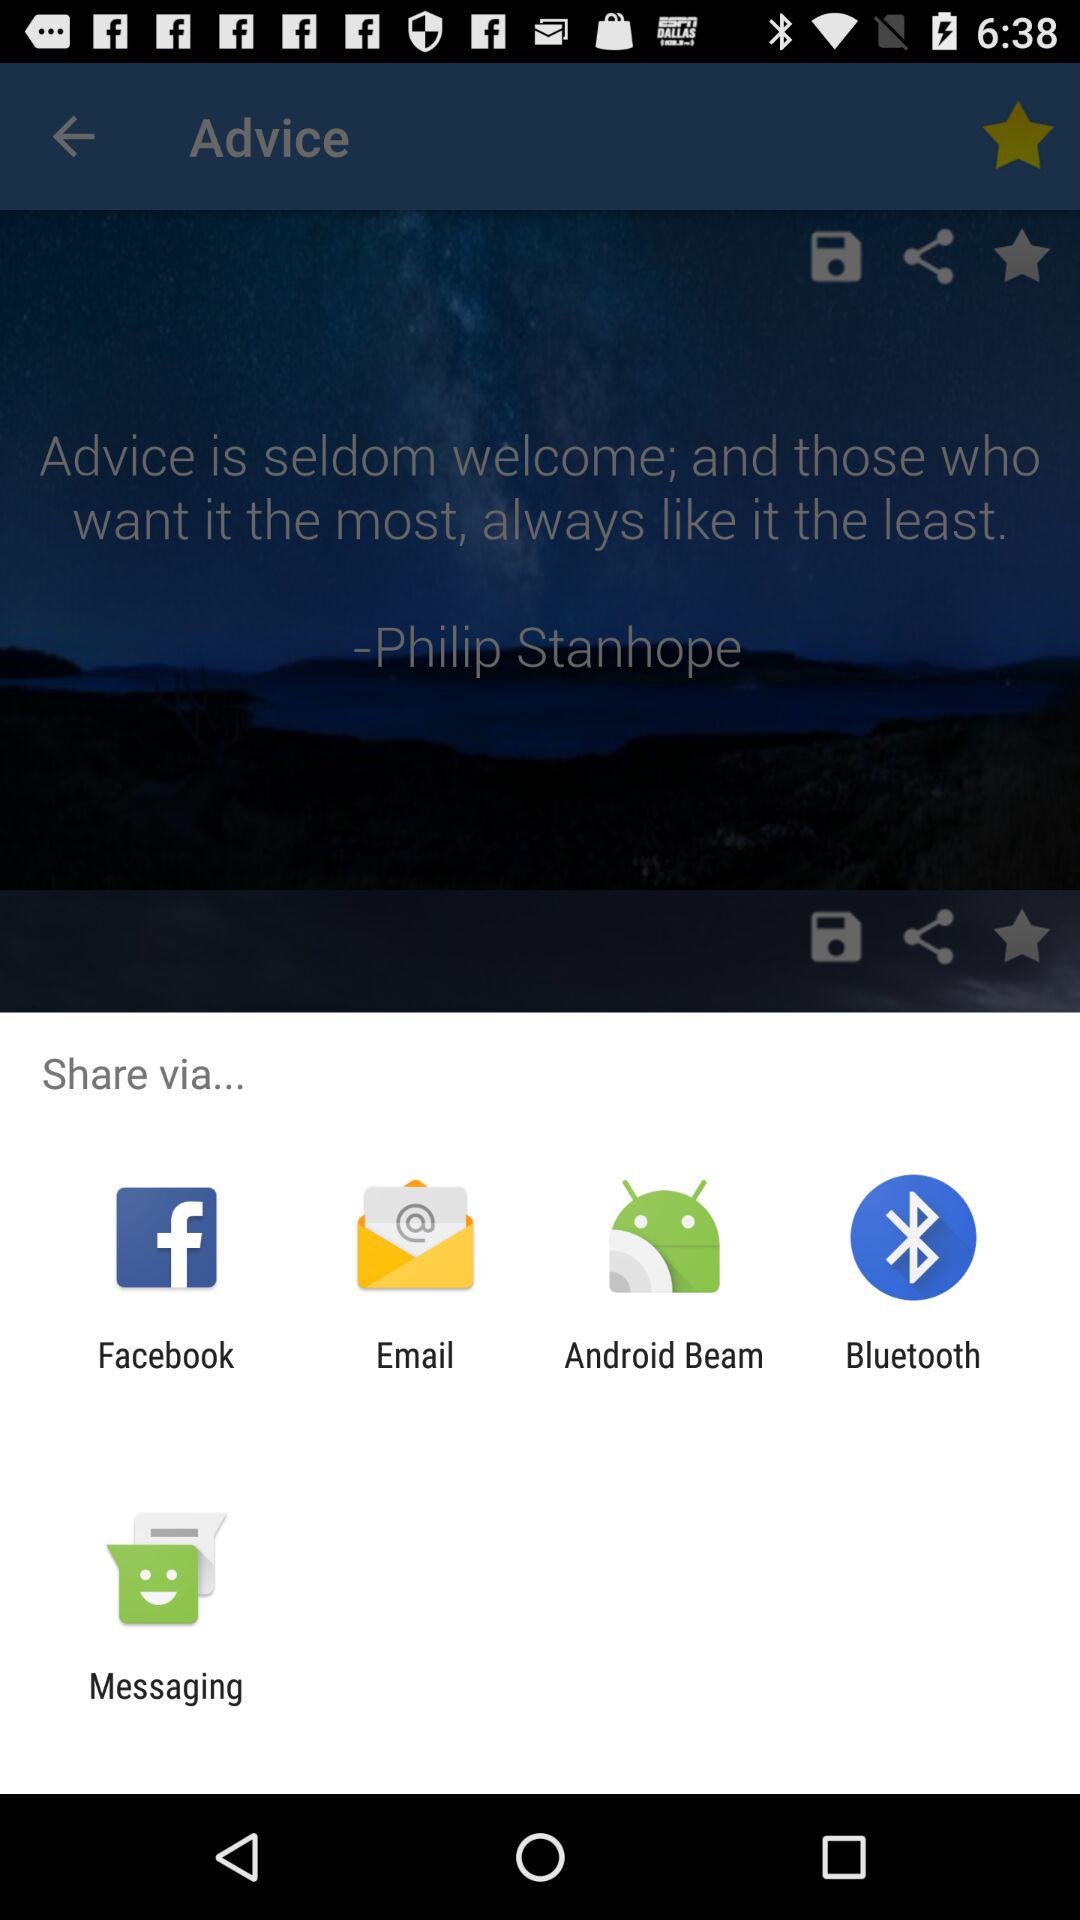 The image size is (1080, 1920). Describe the element at coordinates (414, 1375) in the screenshot. I see `open the email item` at that location.